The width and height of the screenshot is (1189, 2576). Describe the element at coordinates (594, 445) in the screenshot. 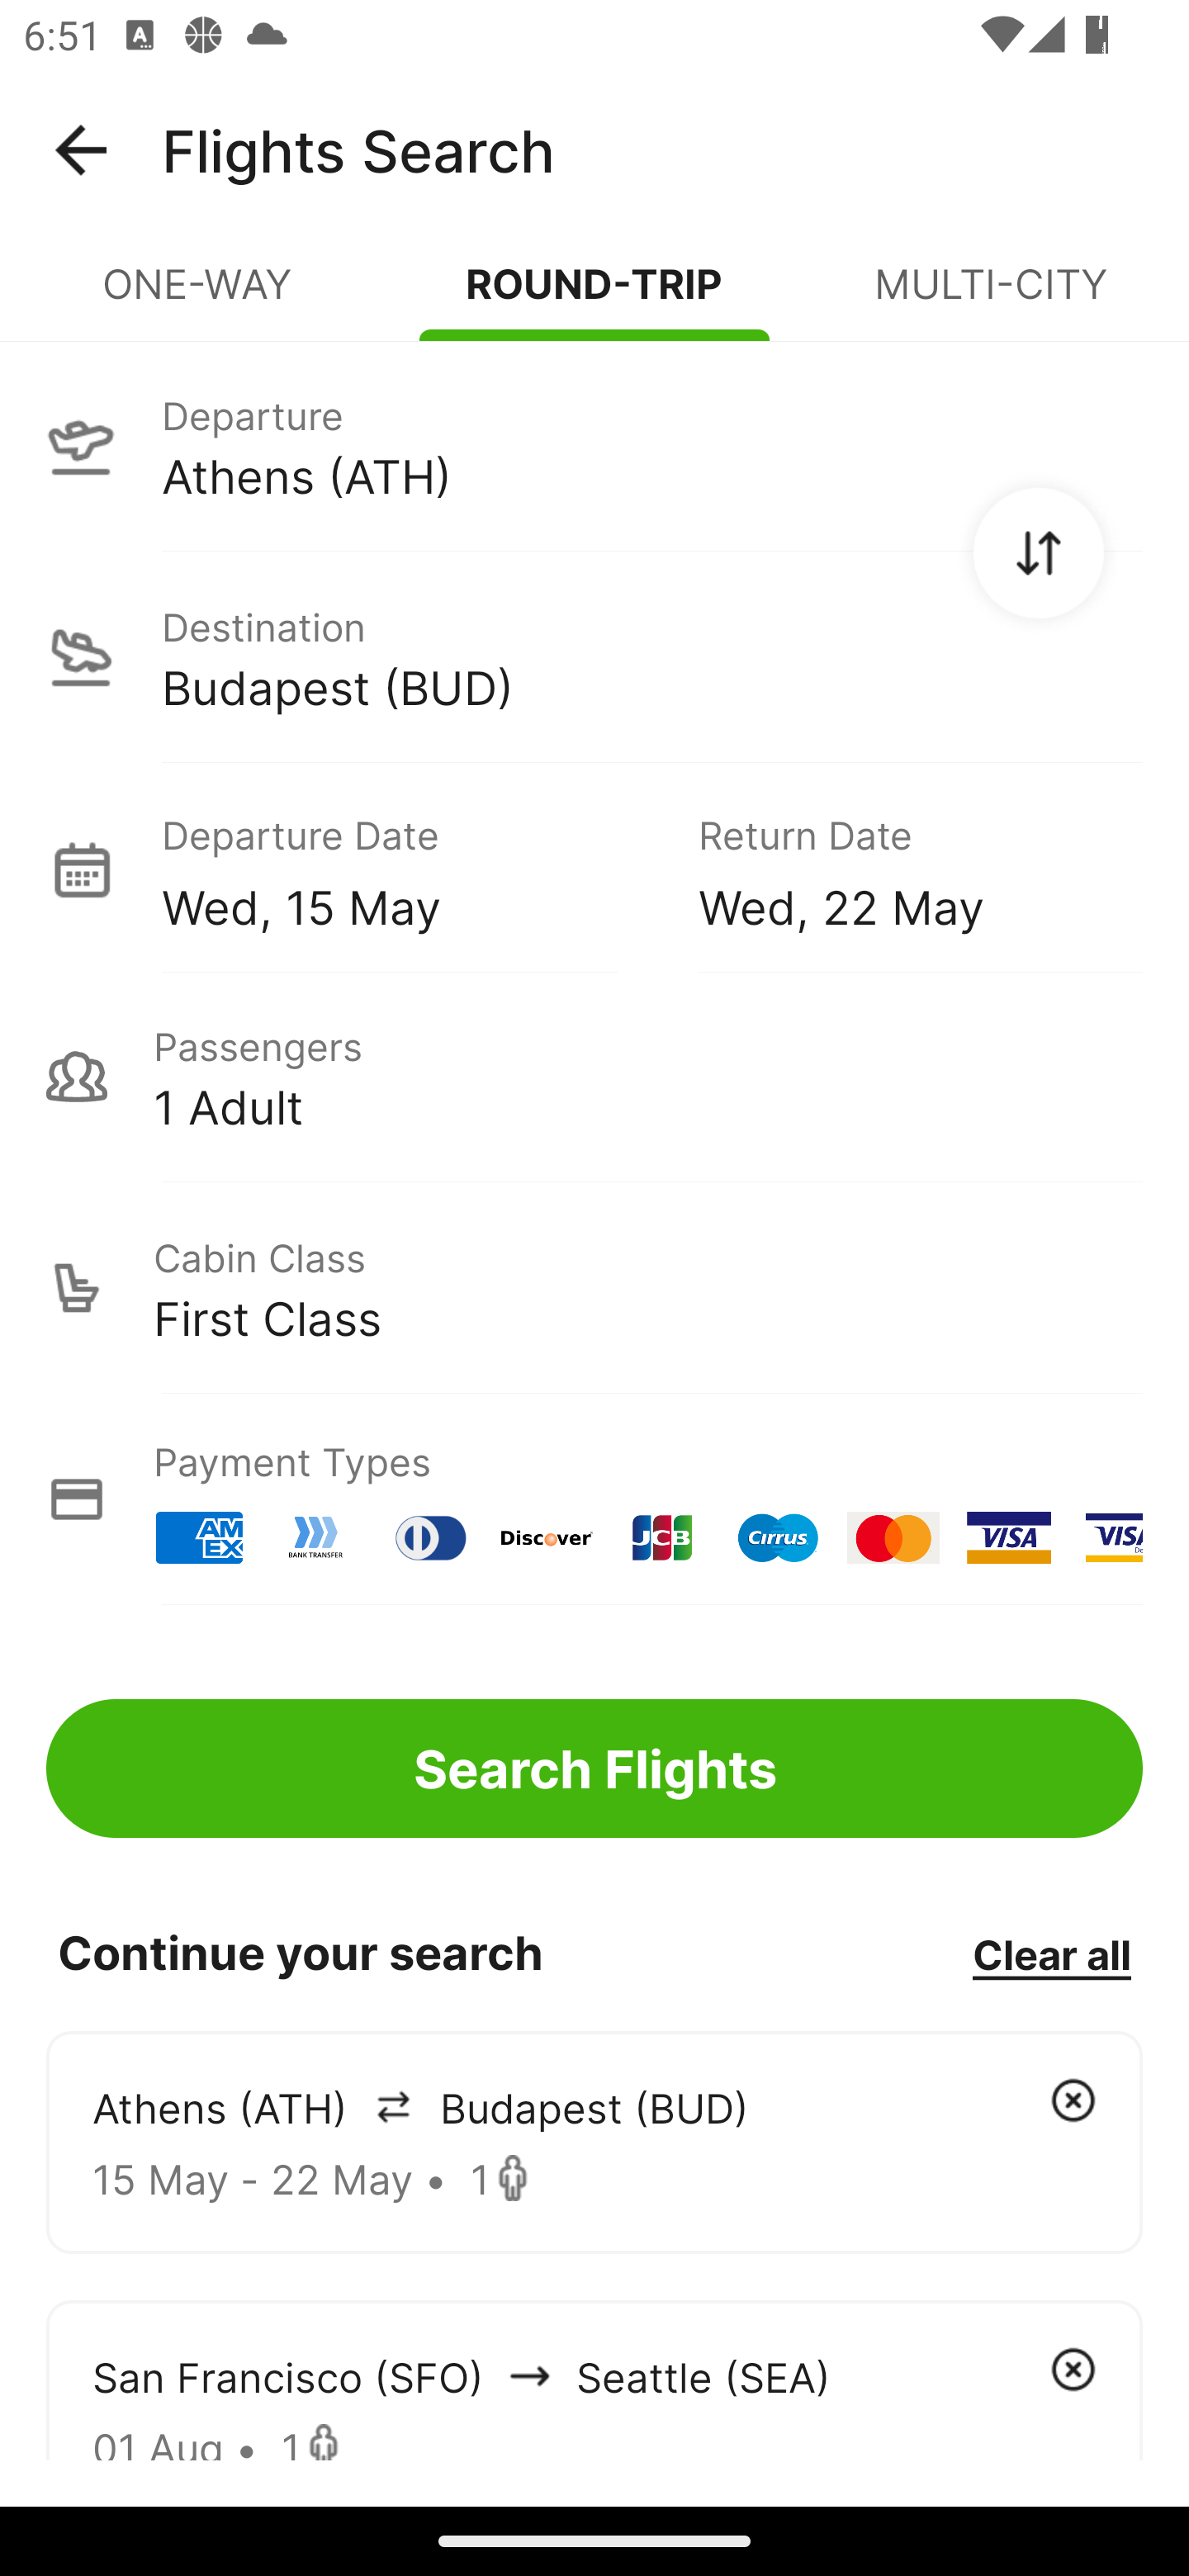

I see `Departure Athens (ATH)` at that location.